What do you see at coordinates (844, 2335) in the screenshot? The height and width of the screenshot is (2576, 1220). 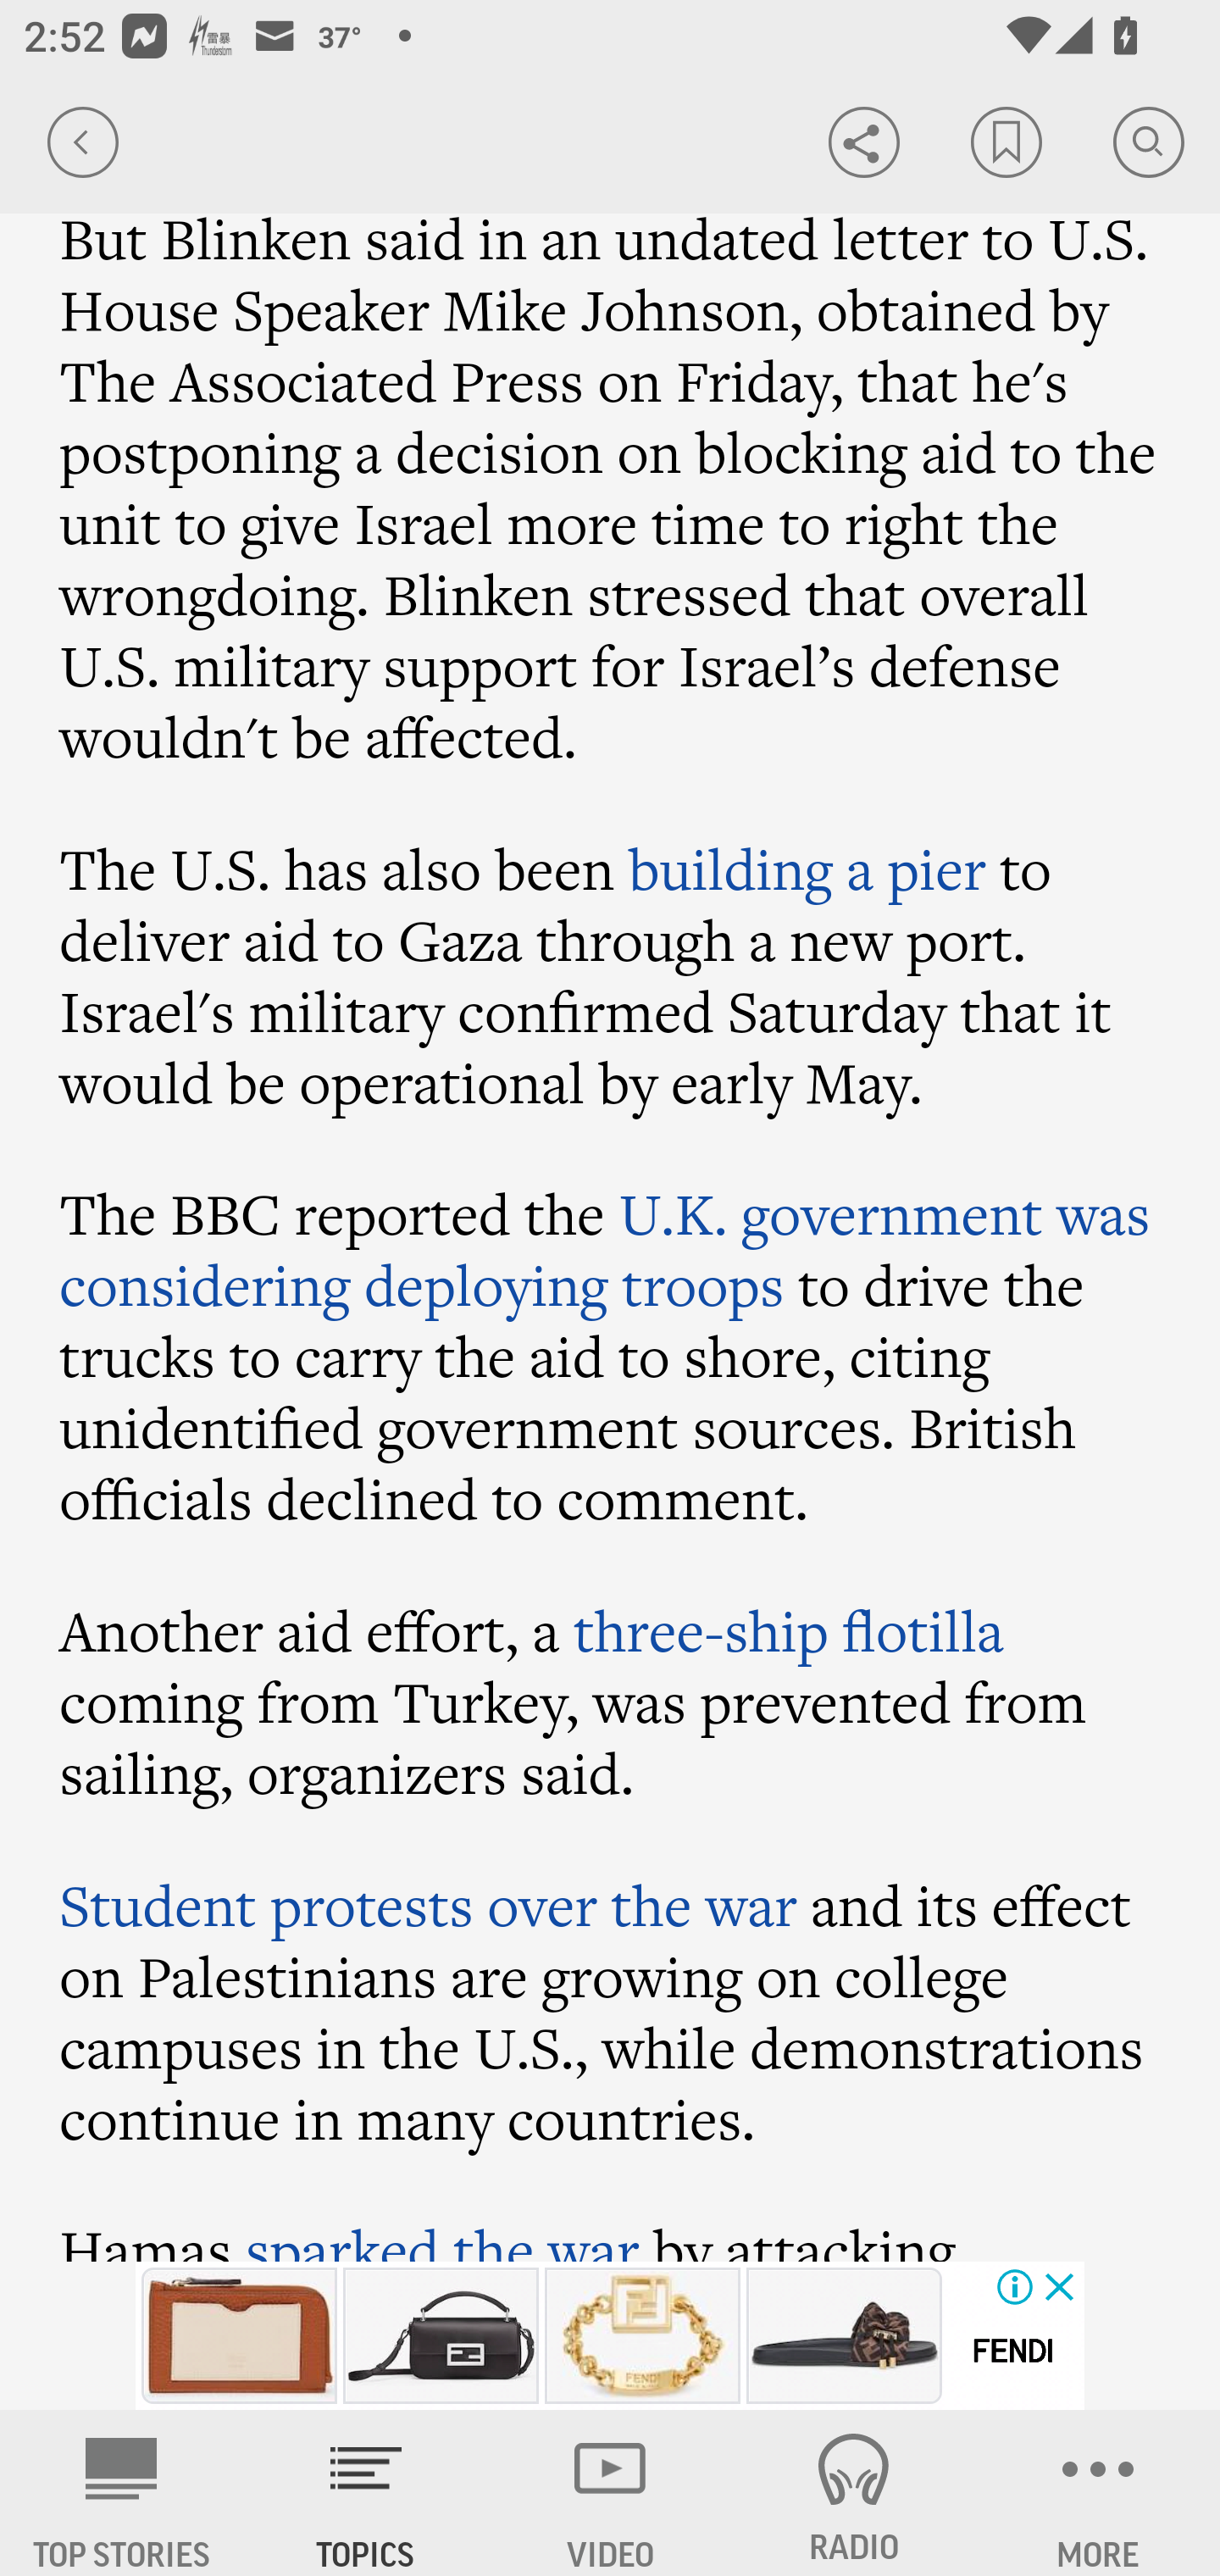 I see `fendi-feel-brown-satin-slides-8x8142ae7sf0r7v` at bounding box center [844, 2335].